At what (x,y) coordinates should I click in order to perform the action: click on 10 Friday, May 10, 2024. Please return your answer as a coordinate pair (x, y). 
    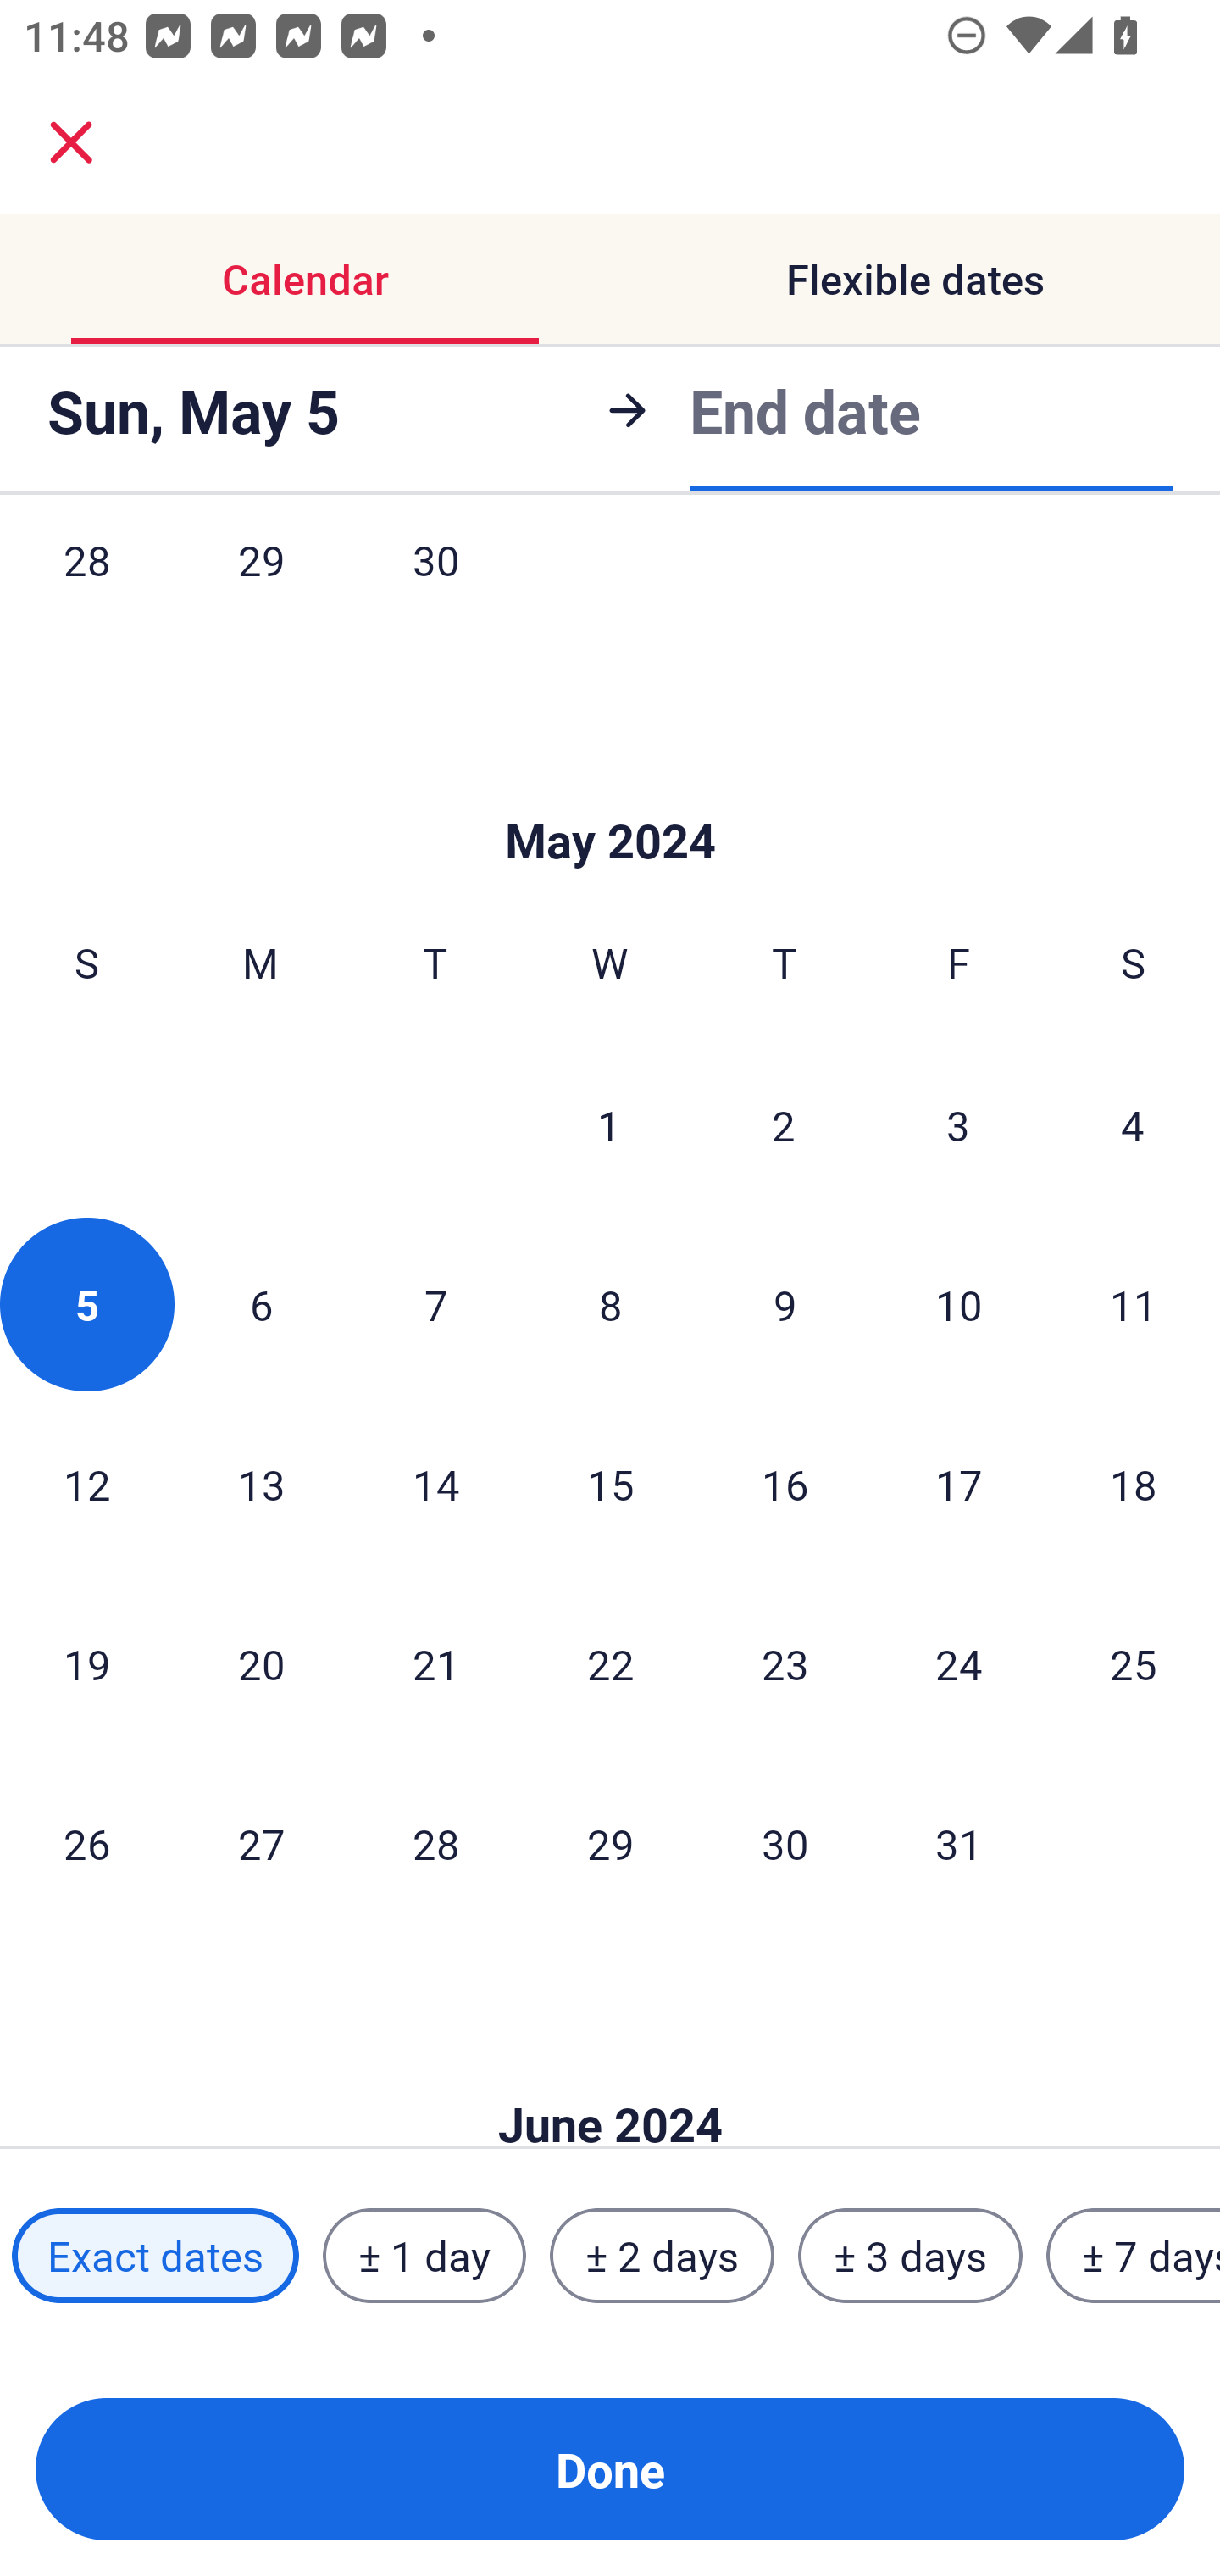
    Looking at the image, I should click on (959, 1304).